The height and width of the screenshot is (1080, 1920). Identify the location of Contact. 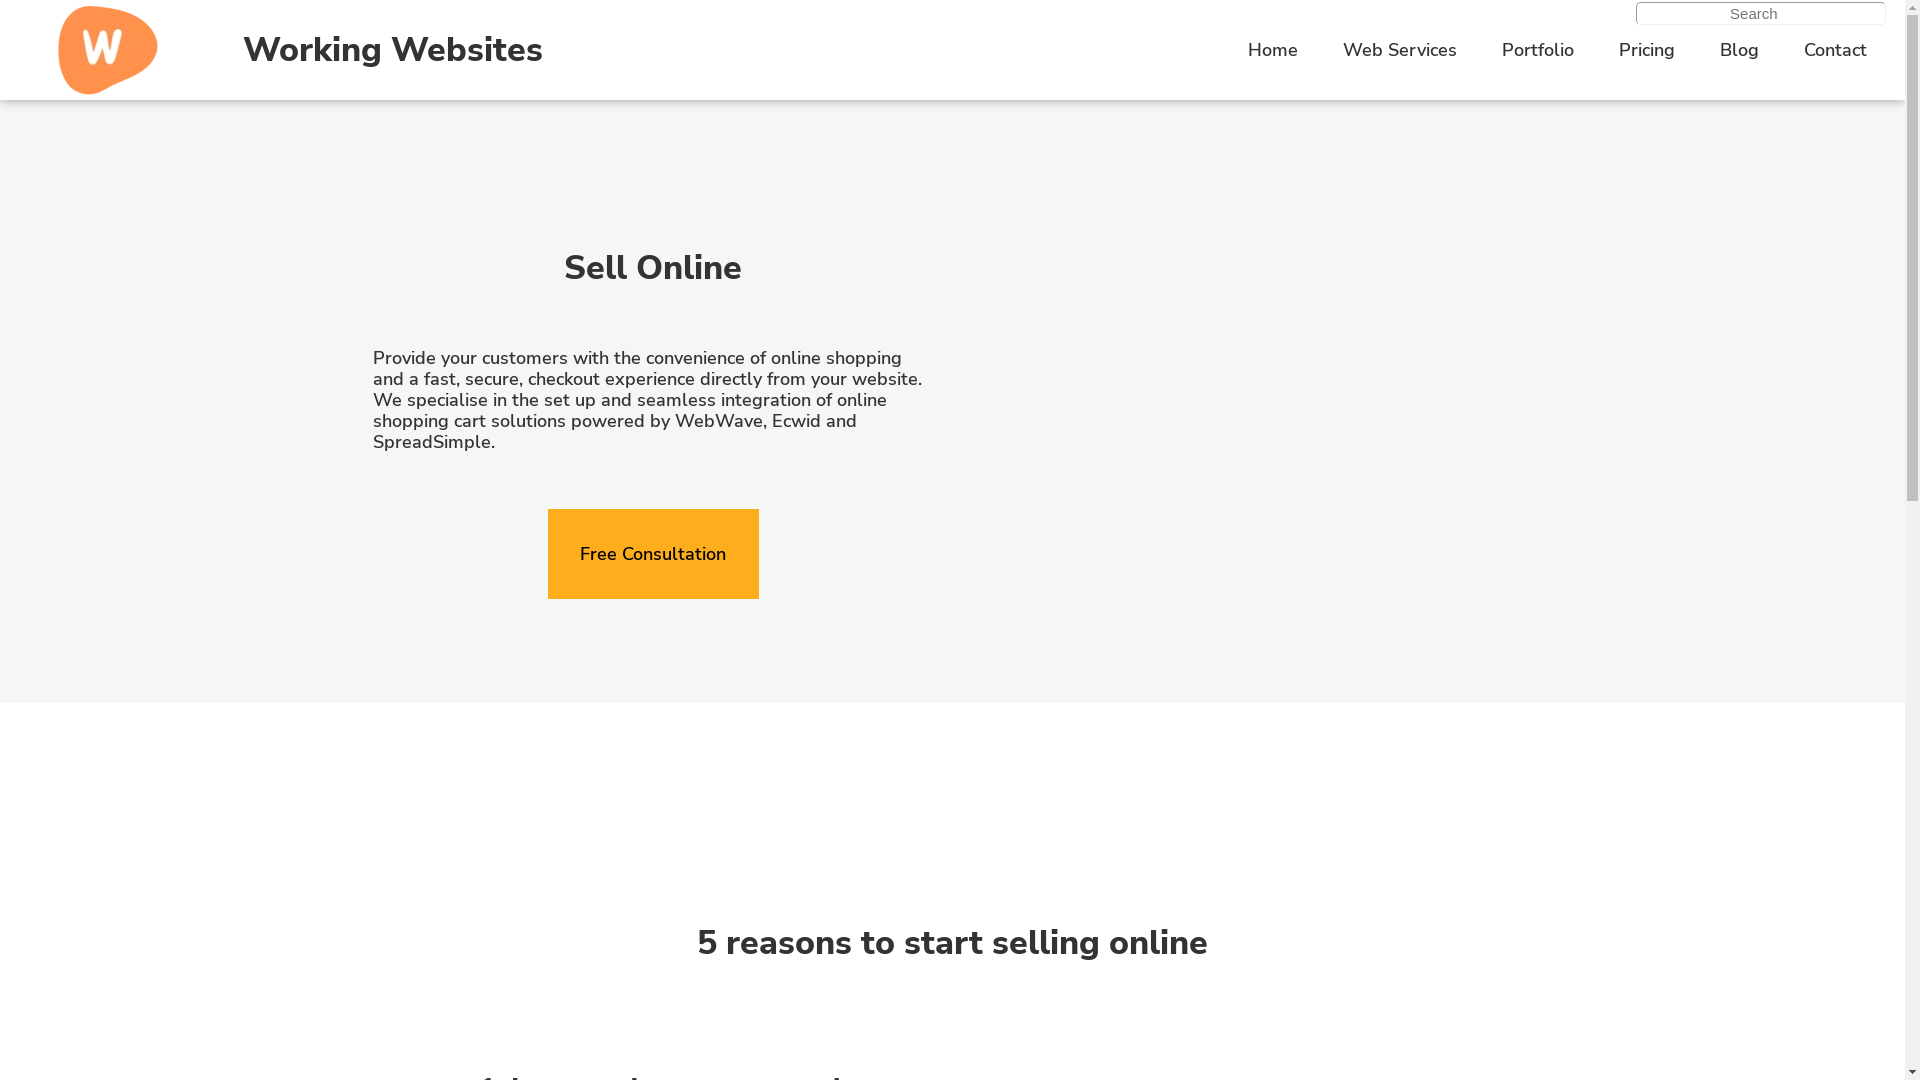
(1836, 50).